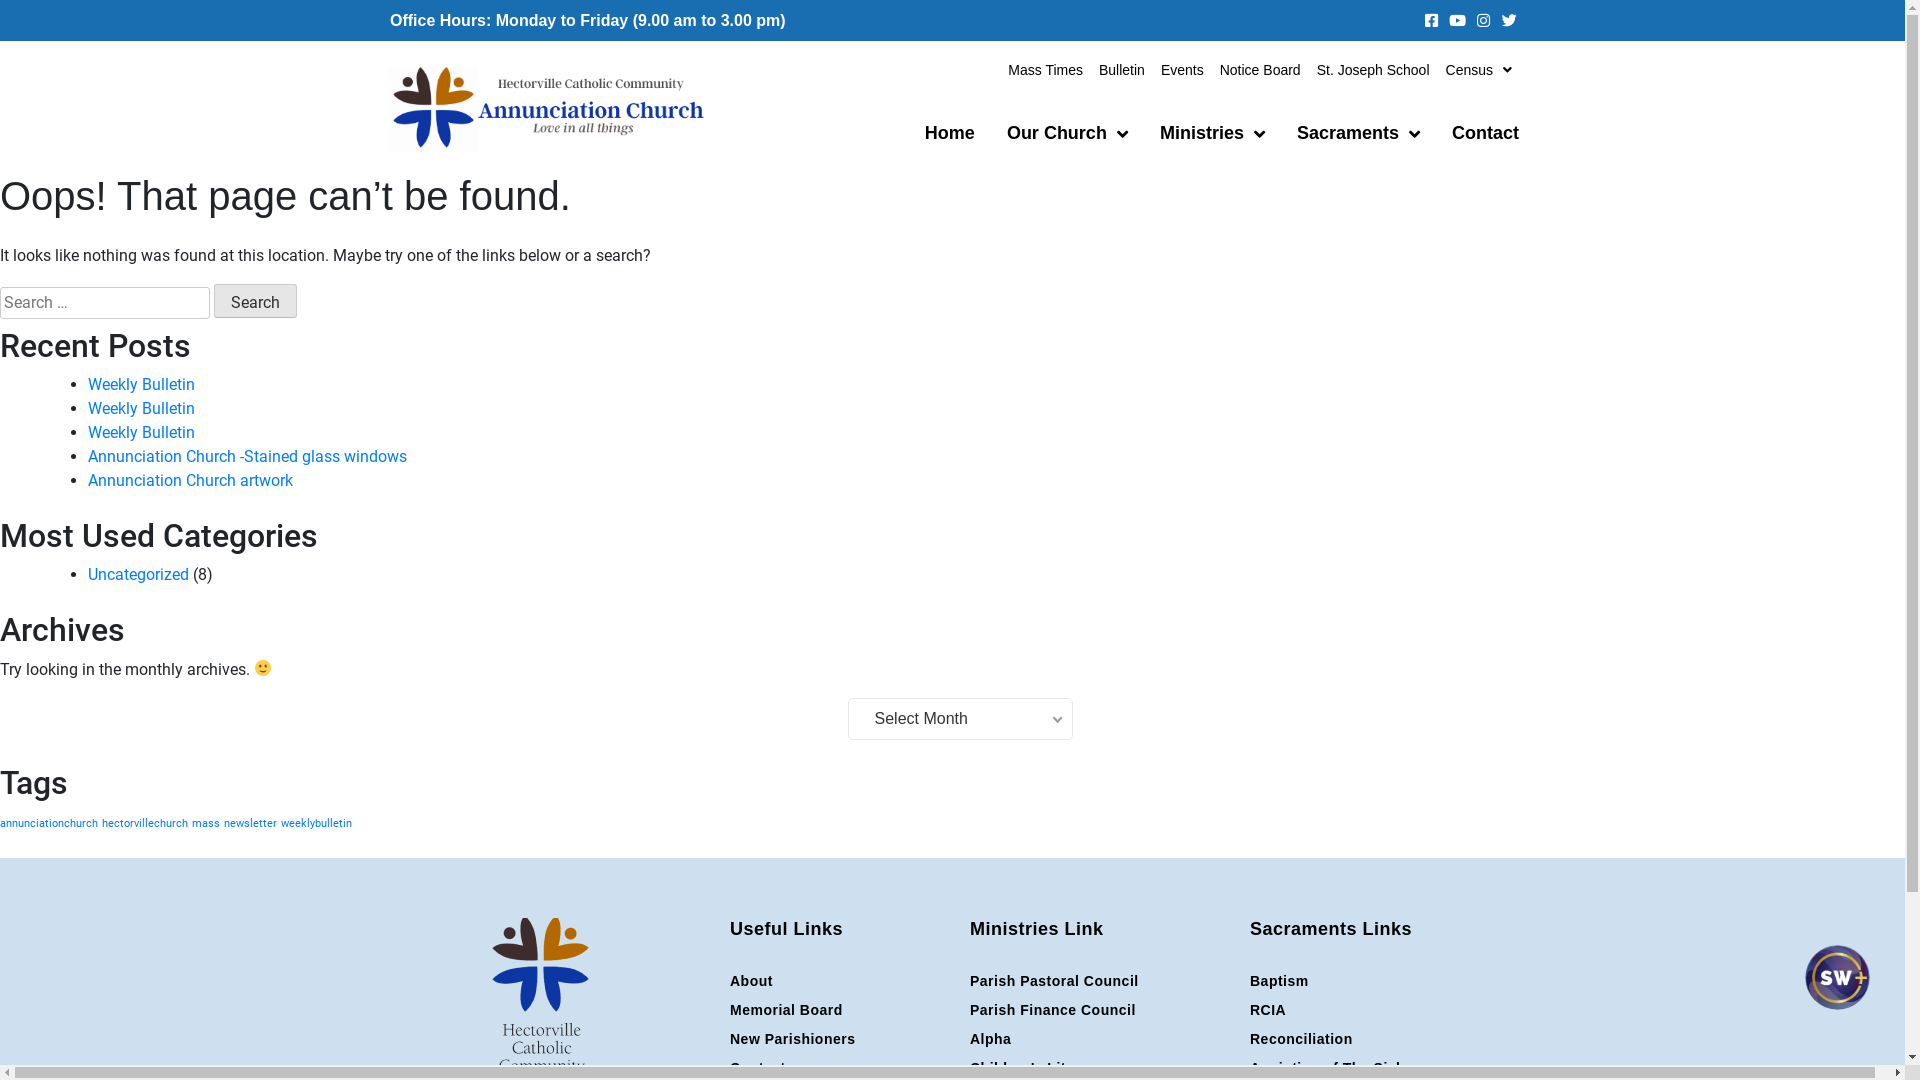  I want to click on Reconciliation, so click(1380, 1040).